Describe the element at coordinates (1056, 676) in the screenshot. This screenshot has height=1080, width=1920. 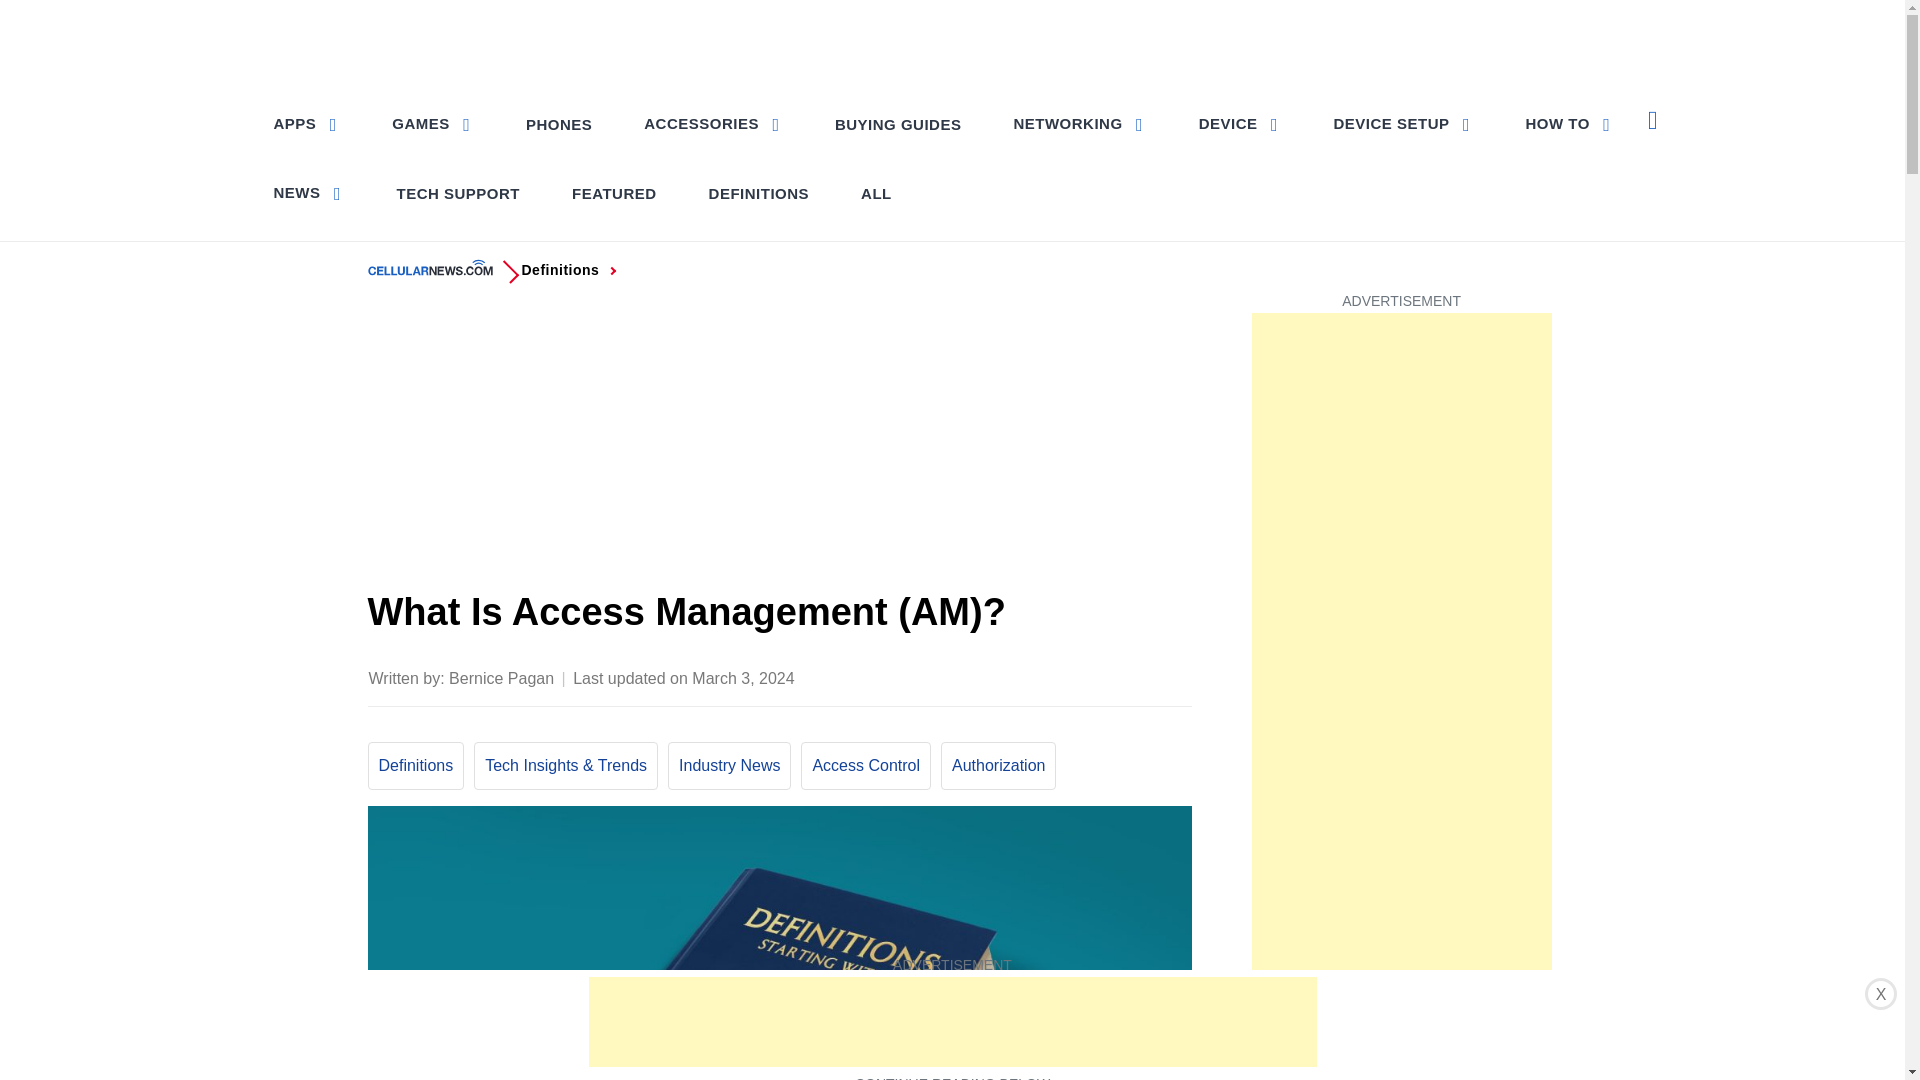
I see `Share on Pinterest` at that location.